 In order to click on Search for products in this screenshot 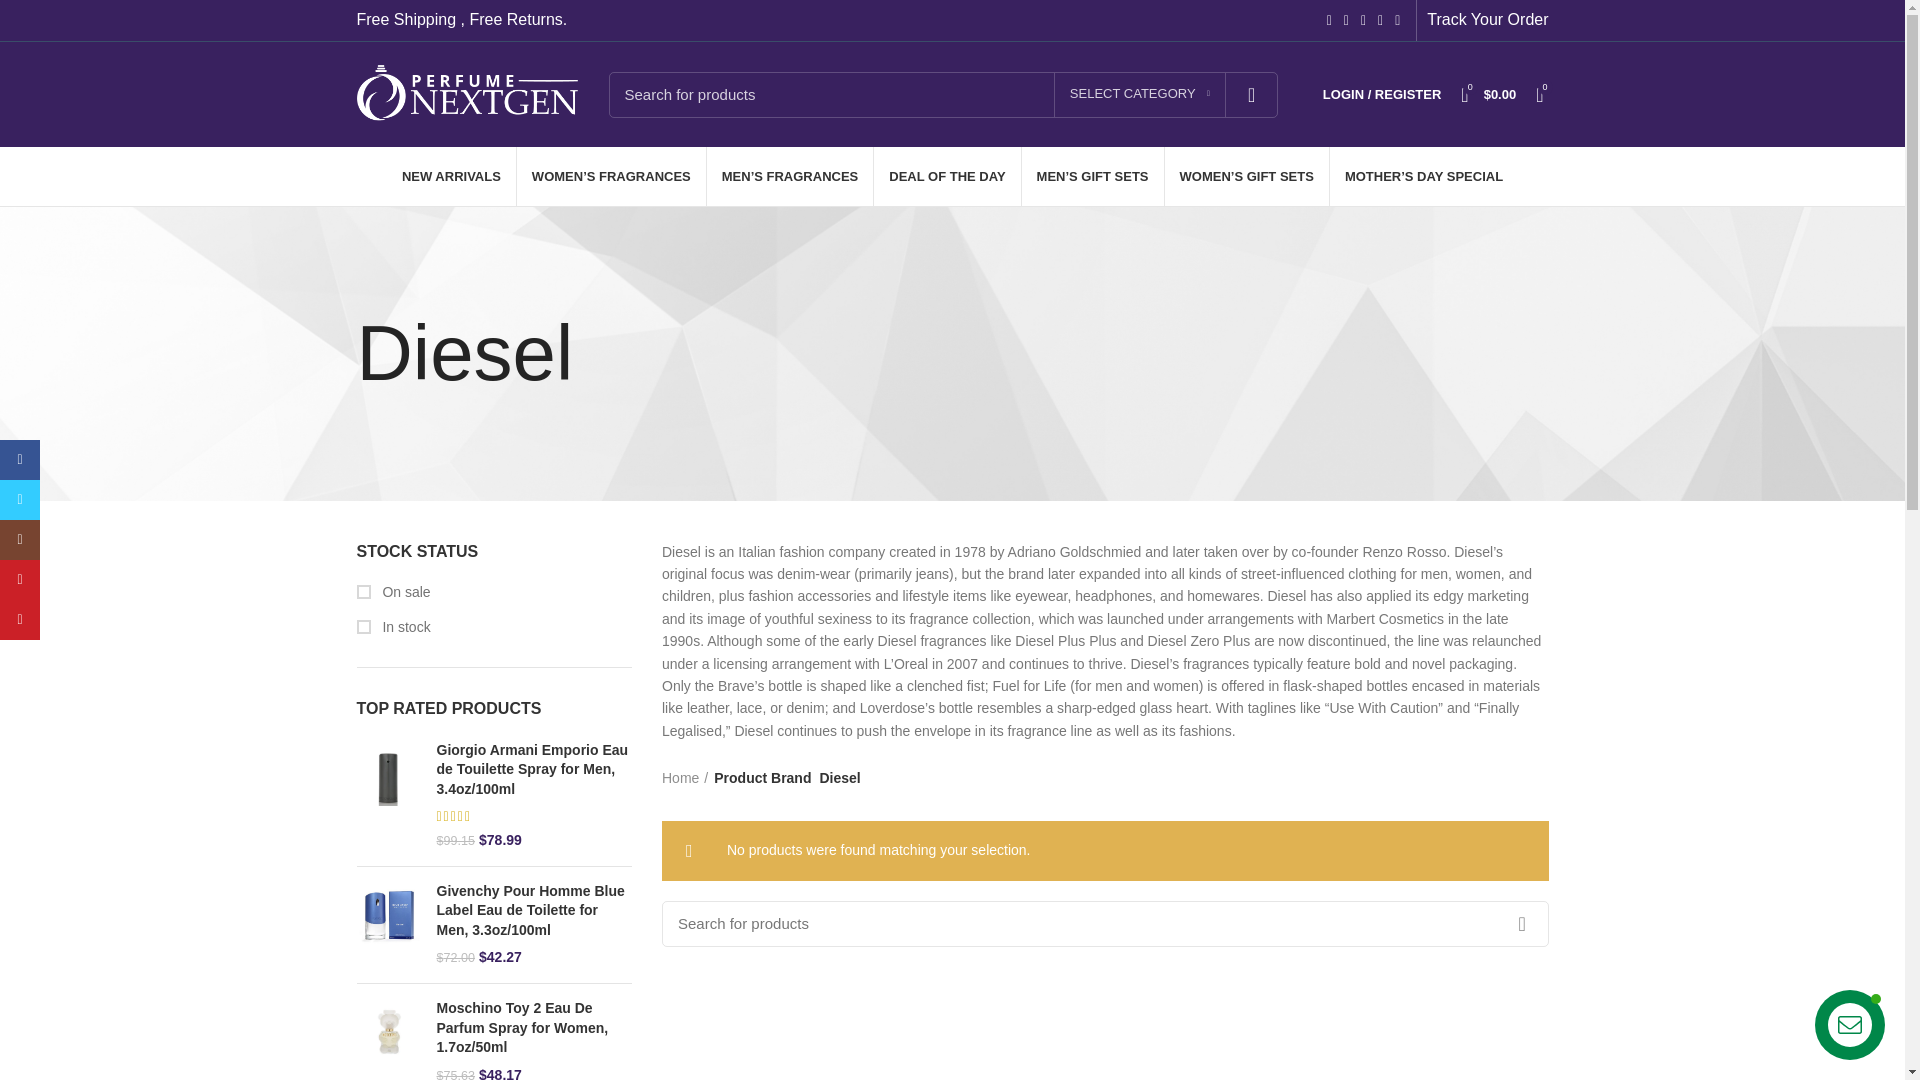, I will do `click(942, 94)`.